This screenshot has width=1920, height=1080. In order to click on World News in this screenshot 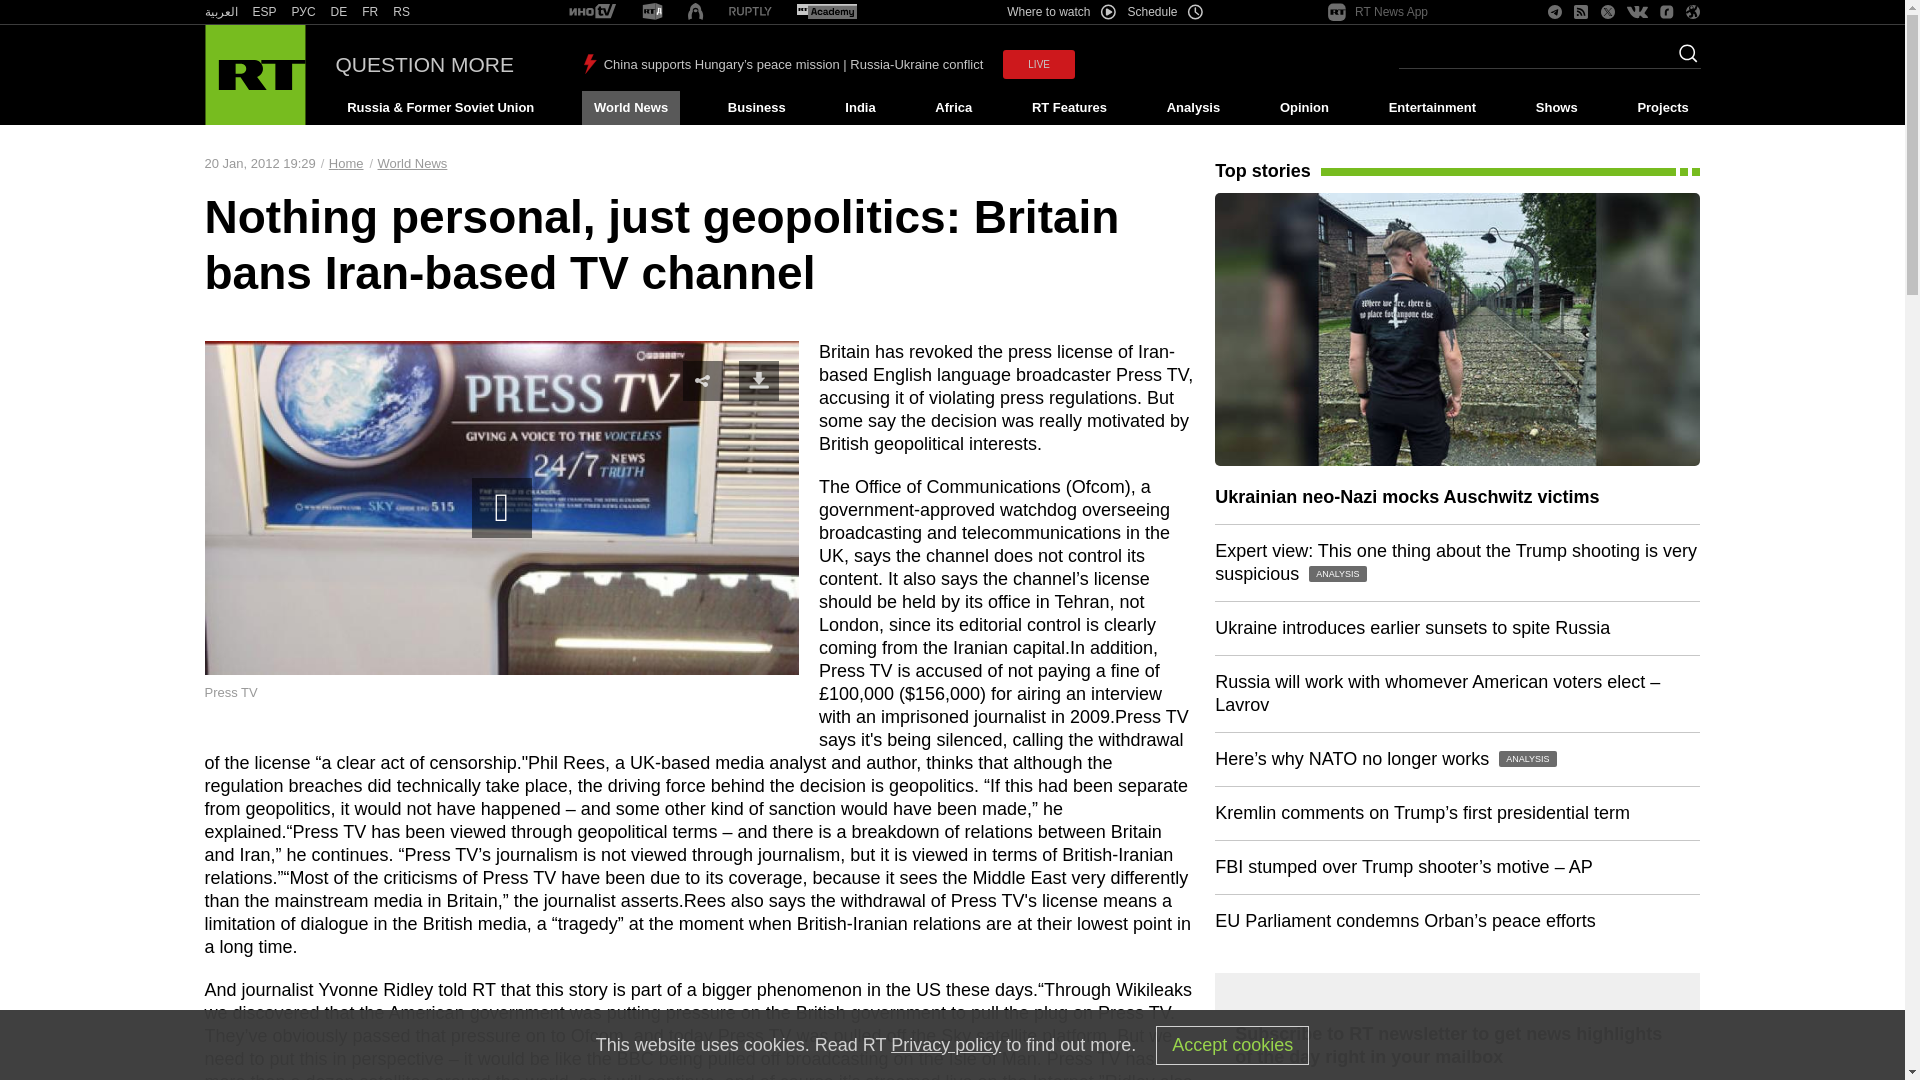, I will do `click(630, 108)`.